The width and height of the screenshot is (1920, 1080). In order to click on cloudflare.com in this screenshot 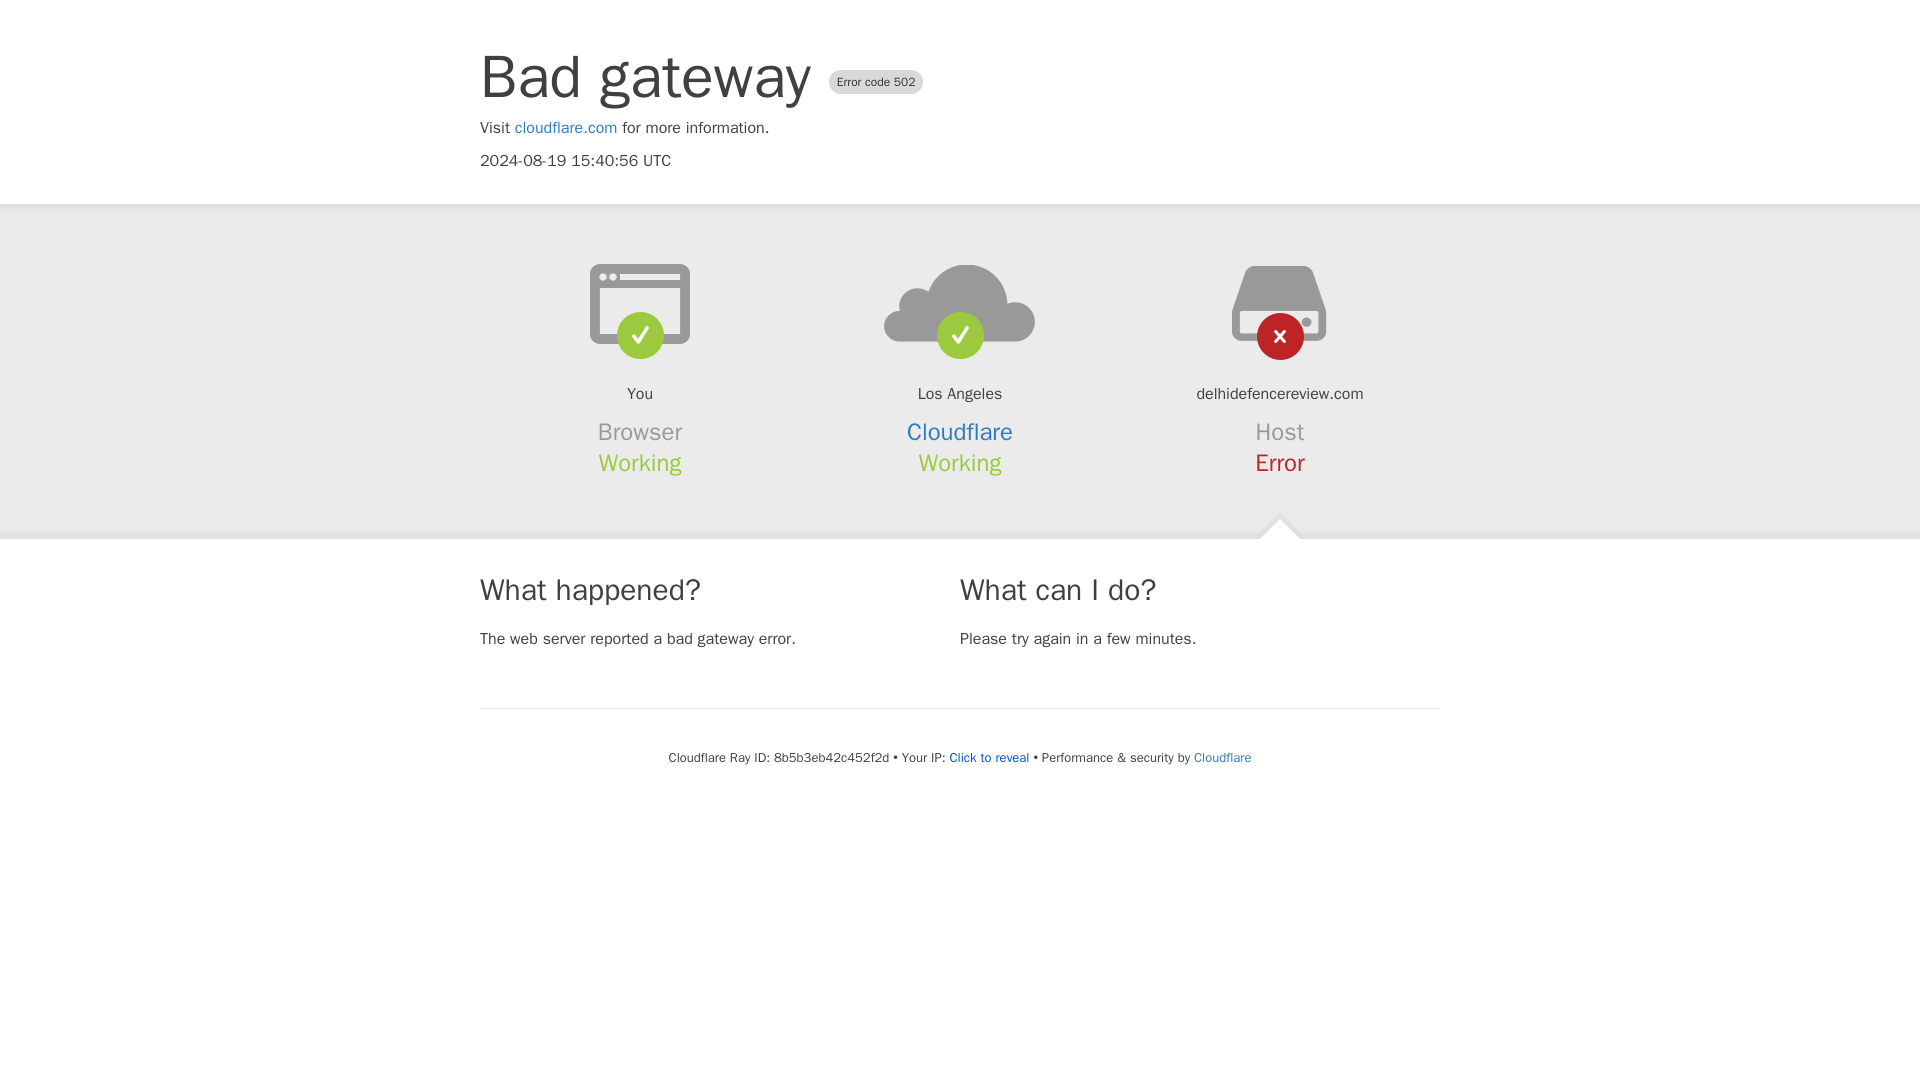, I will do `click(566, 128)`.